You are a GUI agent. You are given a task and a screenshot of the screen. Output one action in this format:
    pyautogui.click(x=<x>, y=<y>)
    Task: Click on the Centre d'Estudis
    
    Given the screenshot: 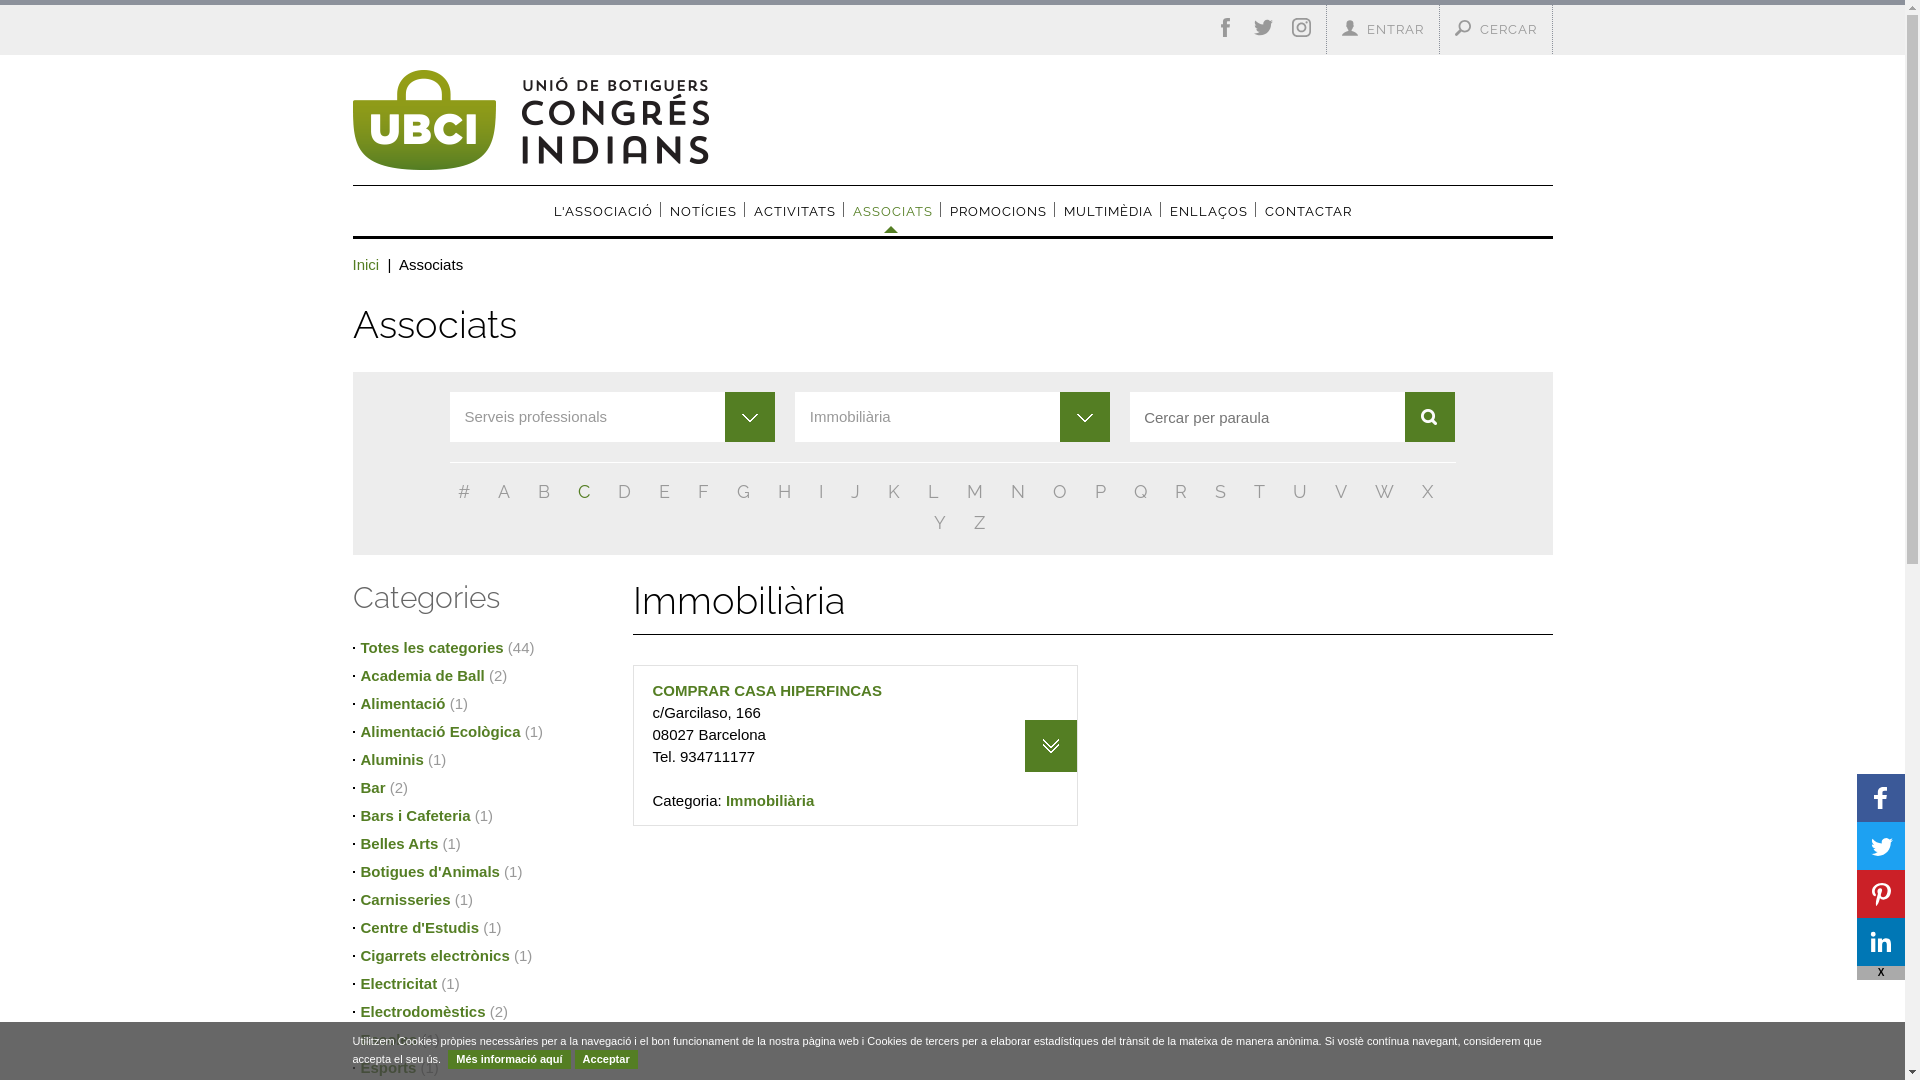 What is the action you would take?
    pyautogui.click(x=420, y=928)
    